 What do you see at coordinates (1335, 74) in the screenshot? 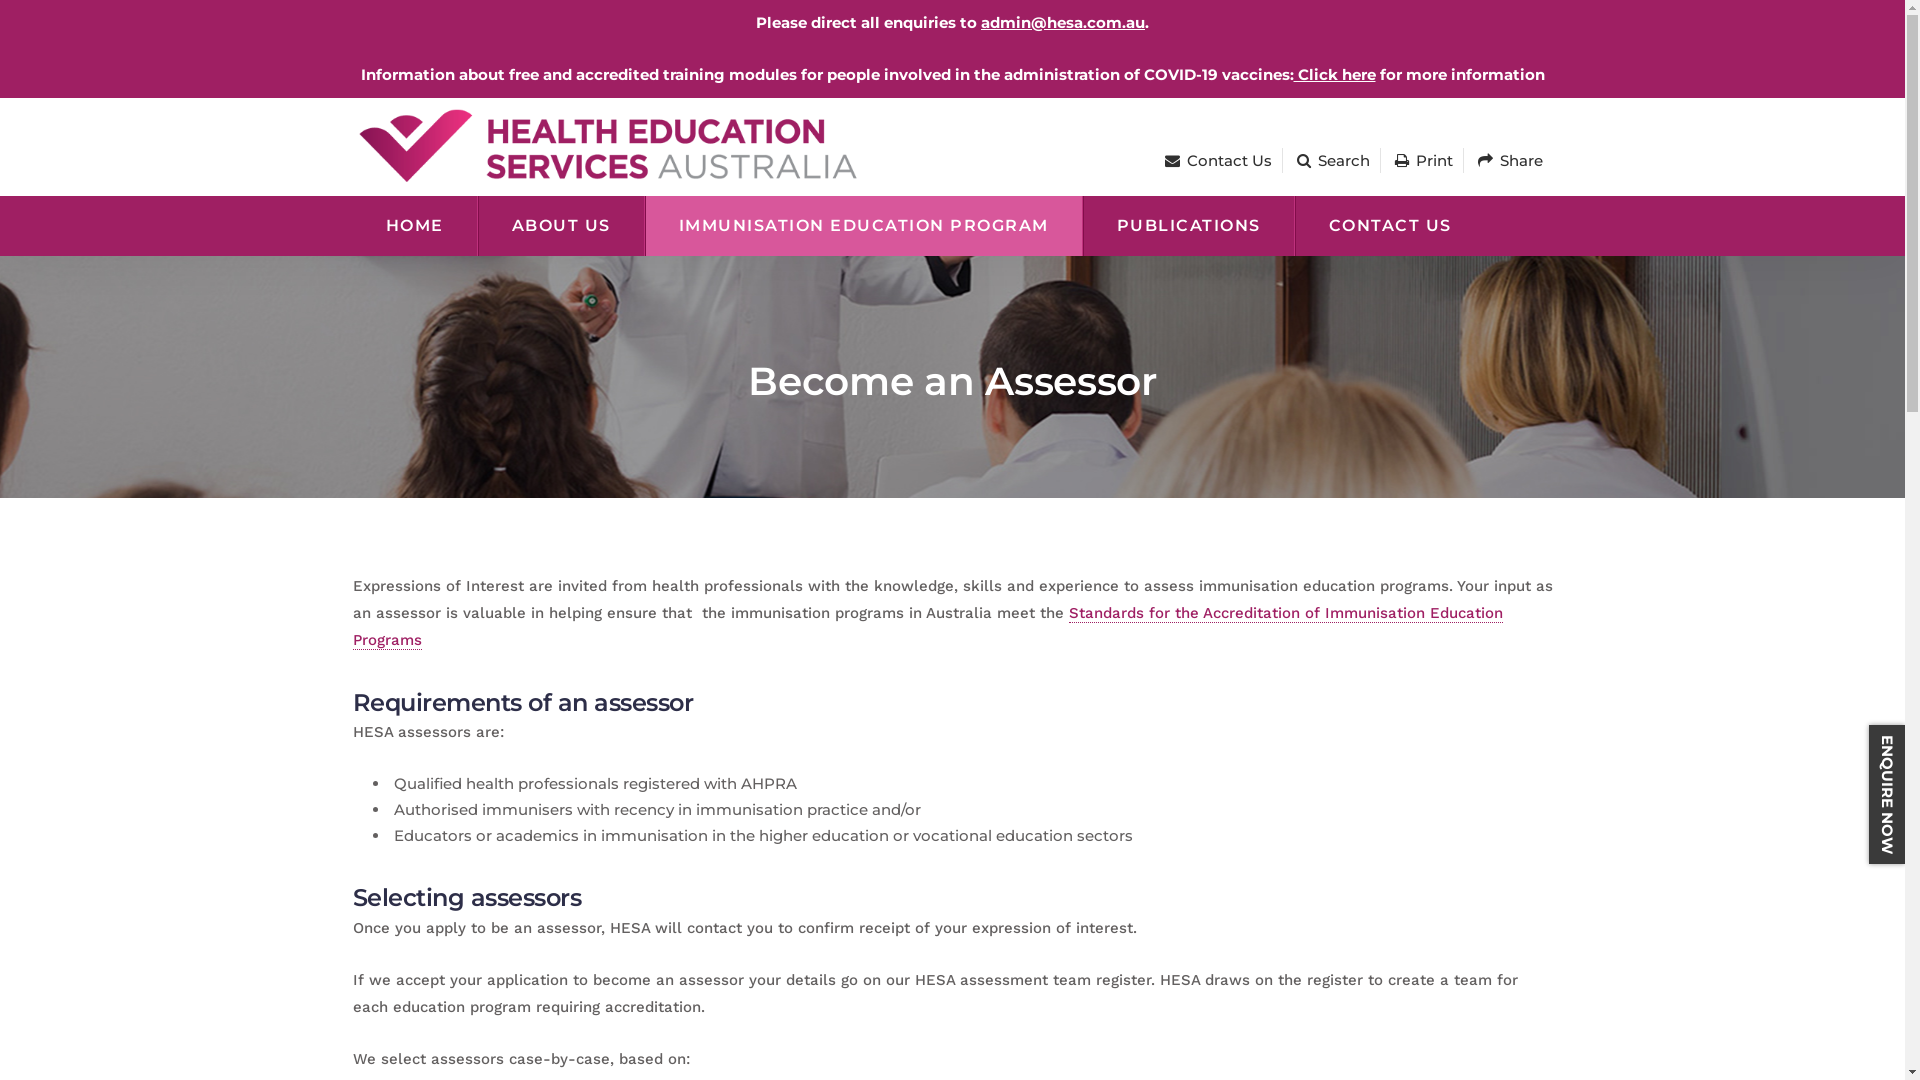
I see `Click here` at bounding box center [1335, 74].